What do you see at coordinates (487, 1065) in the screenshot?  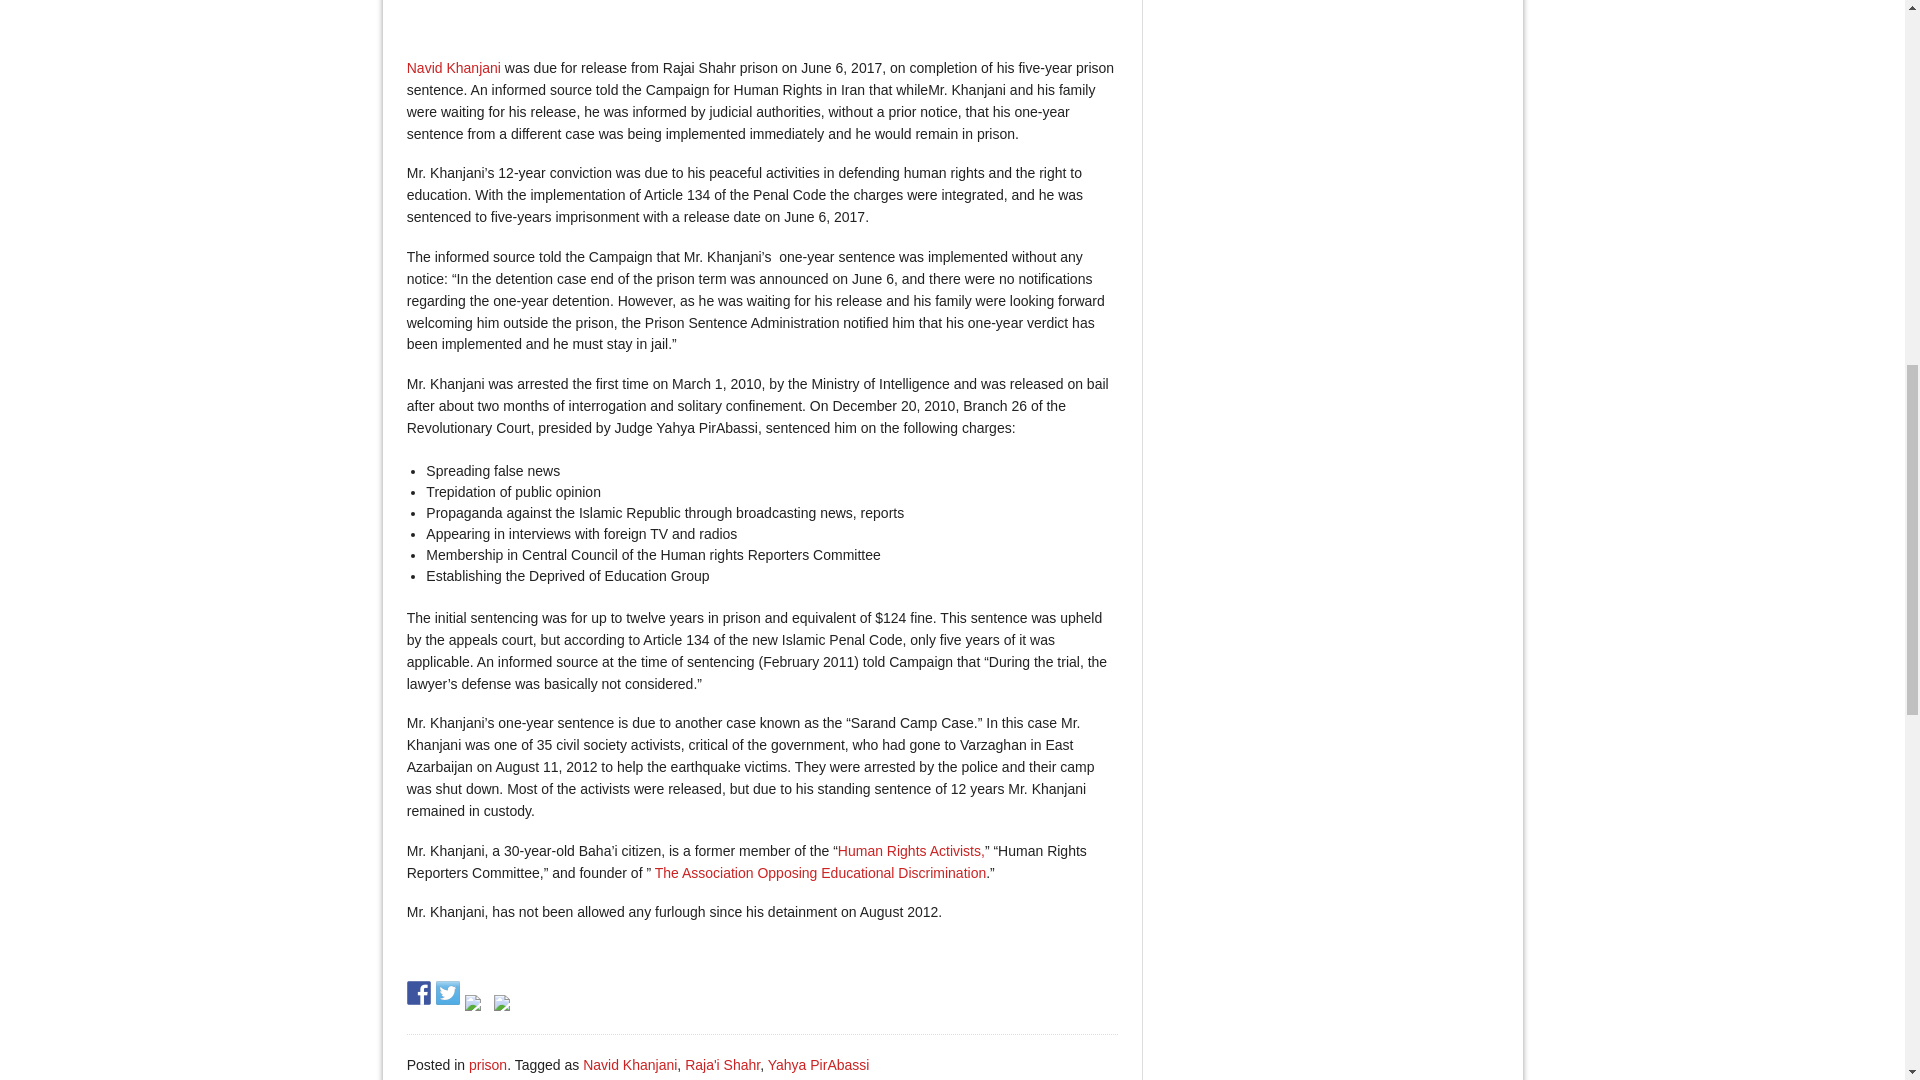 I see `prison` at bounding box center [487, 1065].